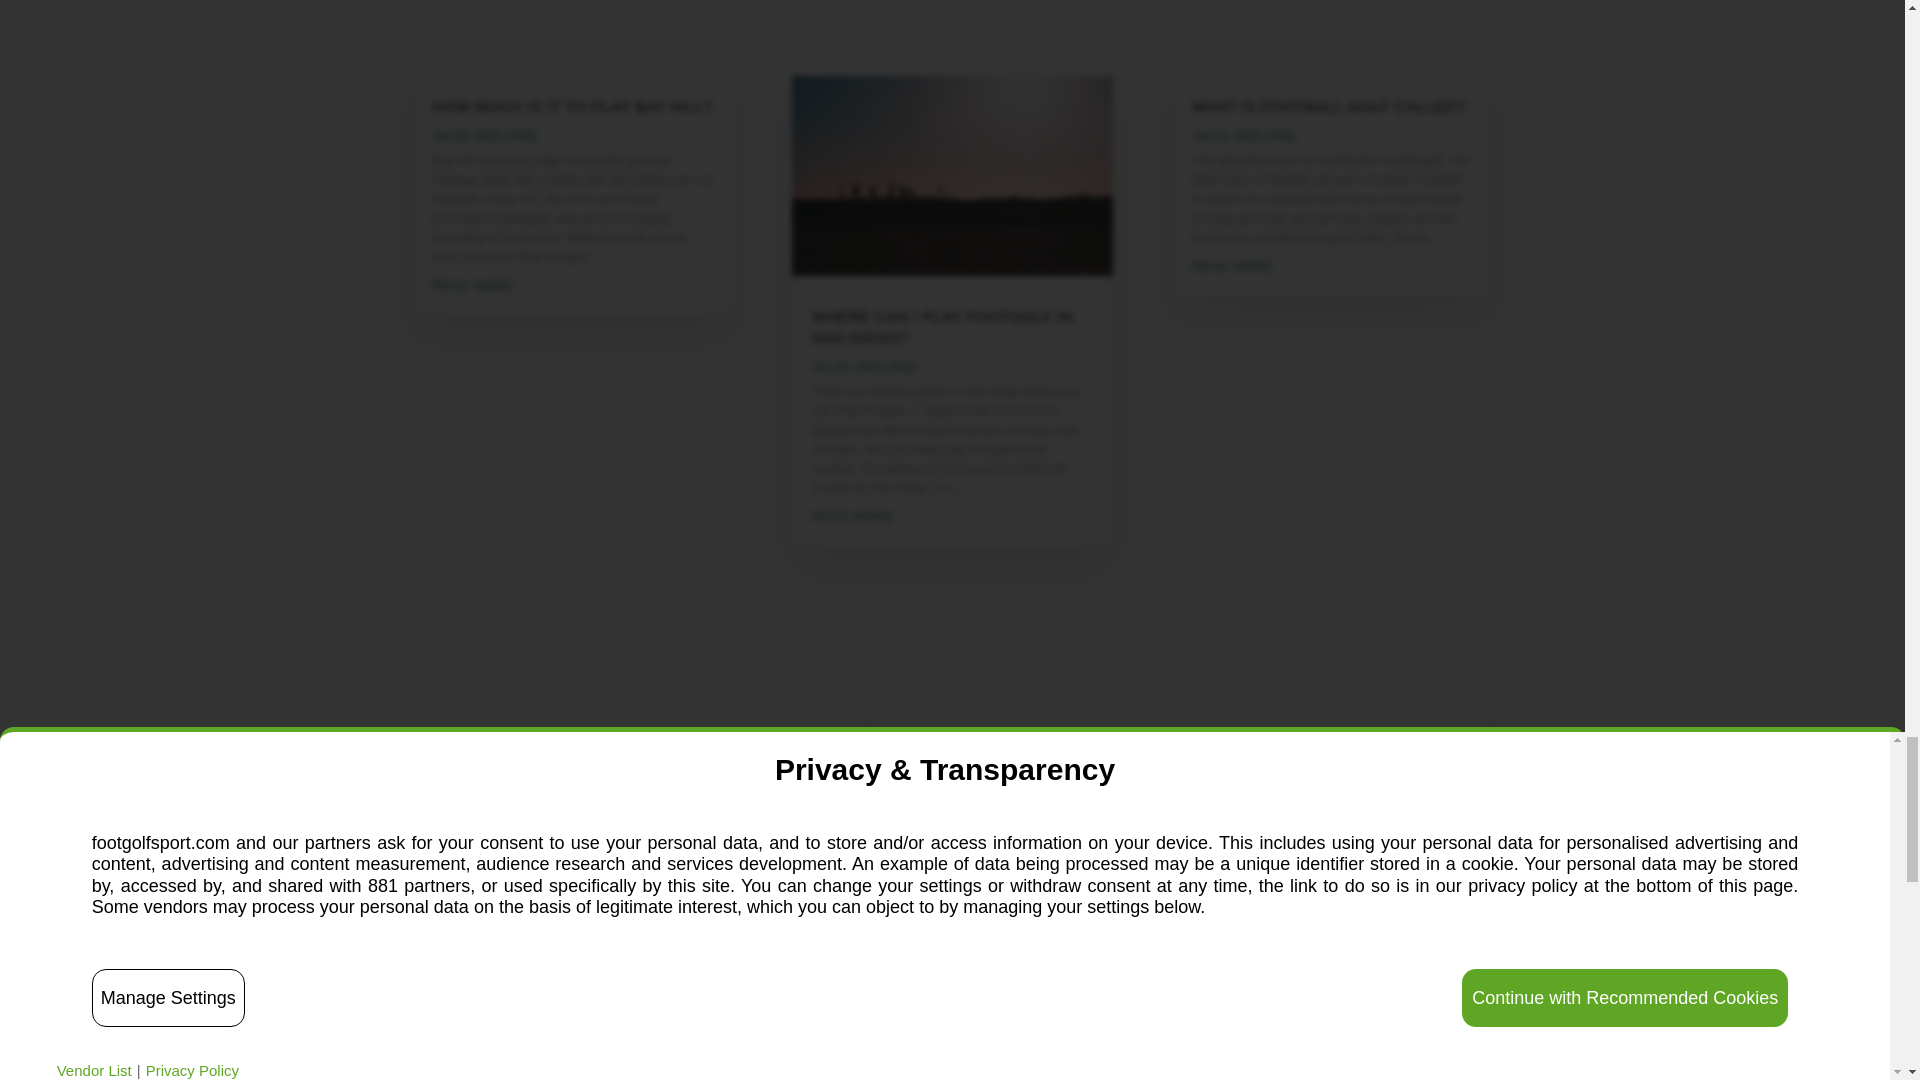 This screenshot has width=1920, height=1080. I want to click on FAQ, so click(902, 366).